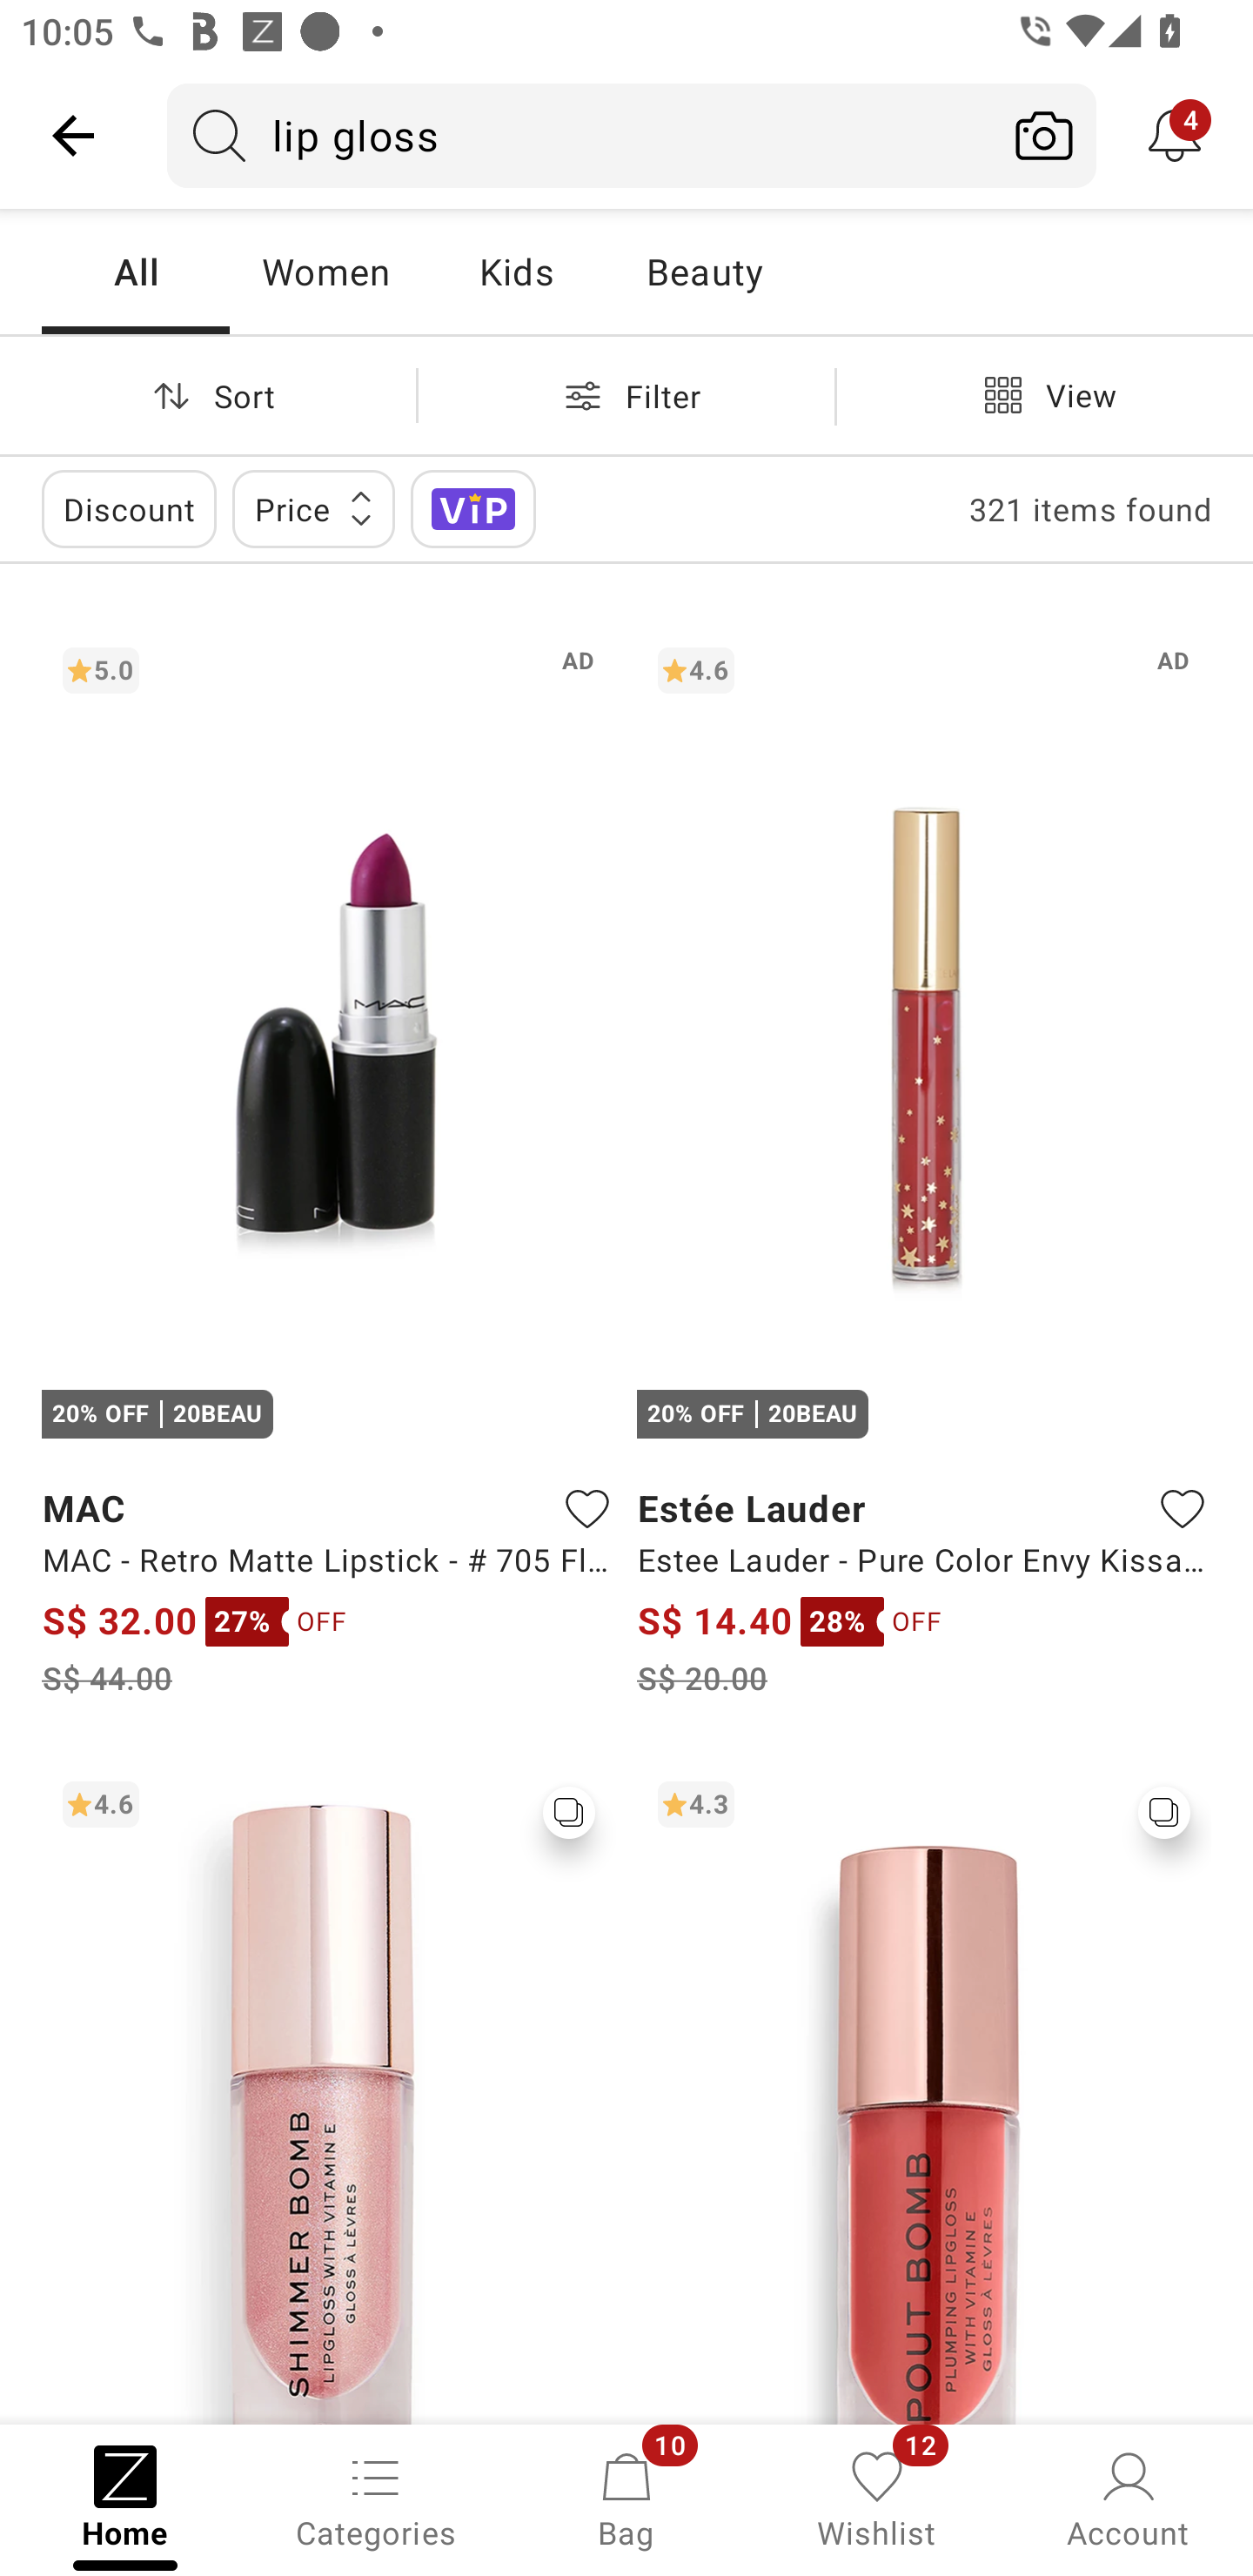  I want to click on Filter, so click(626, 395).